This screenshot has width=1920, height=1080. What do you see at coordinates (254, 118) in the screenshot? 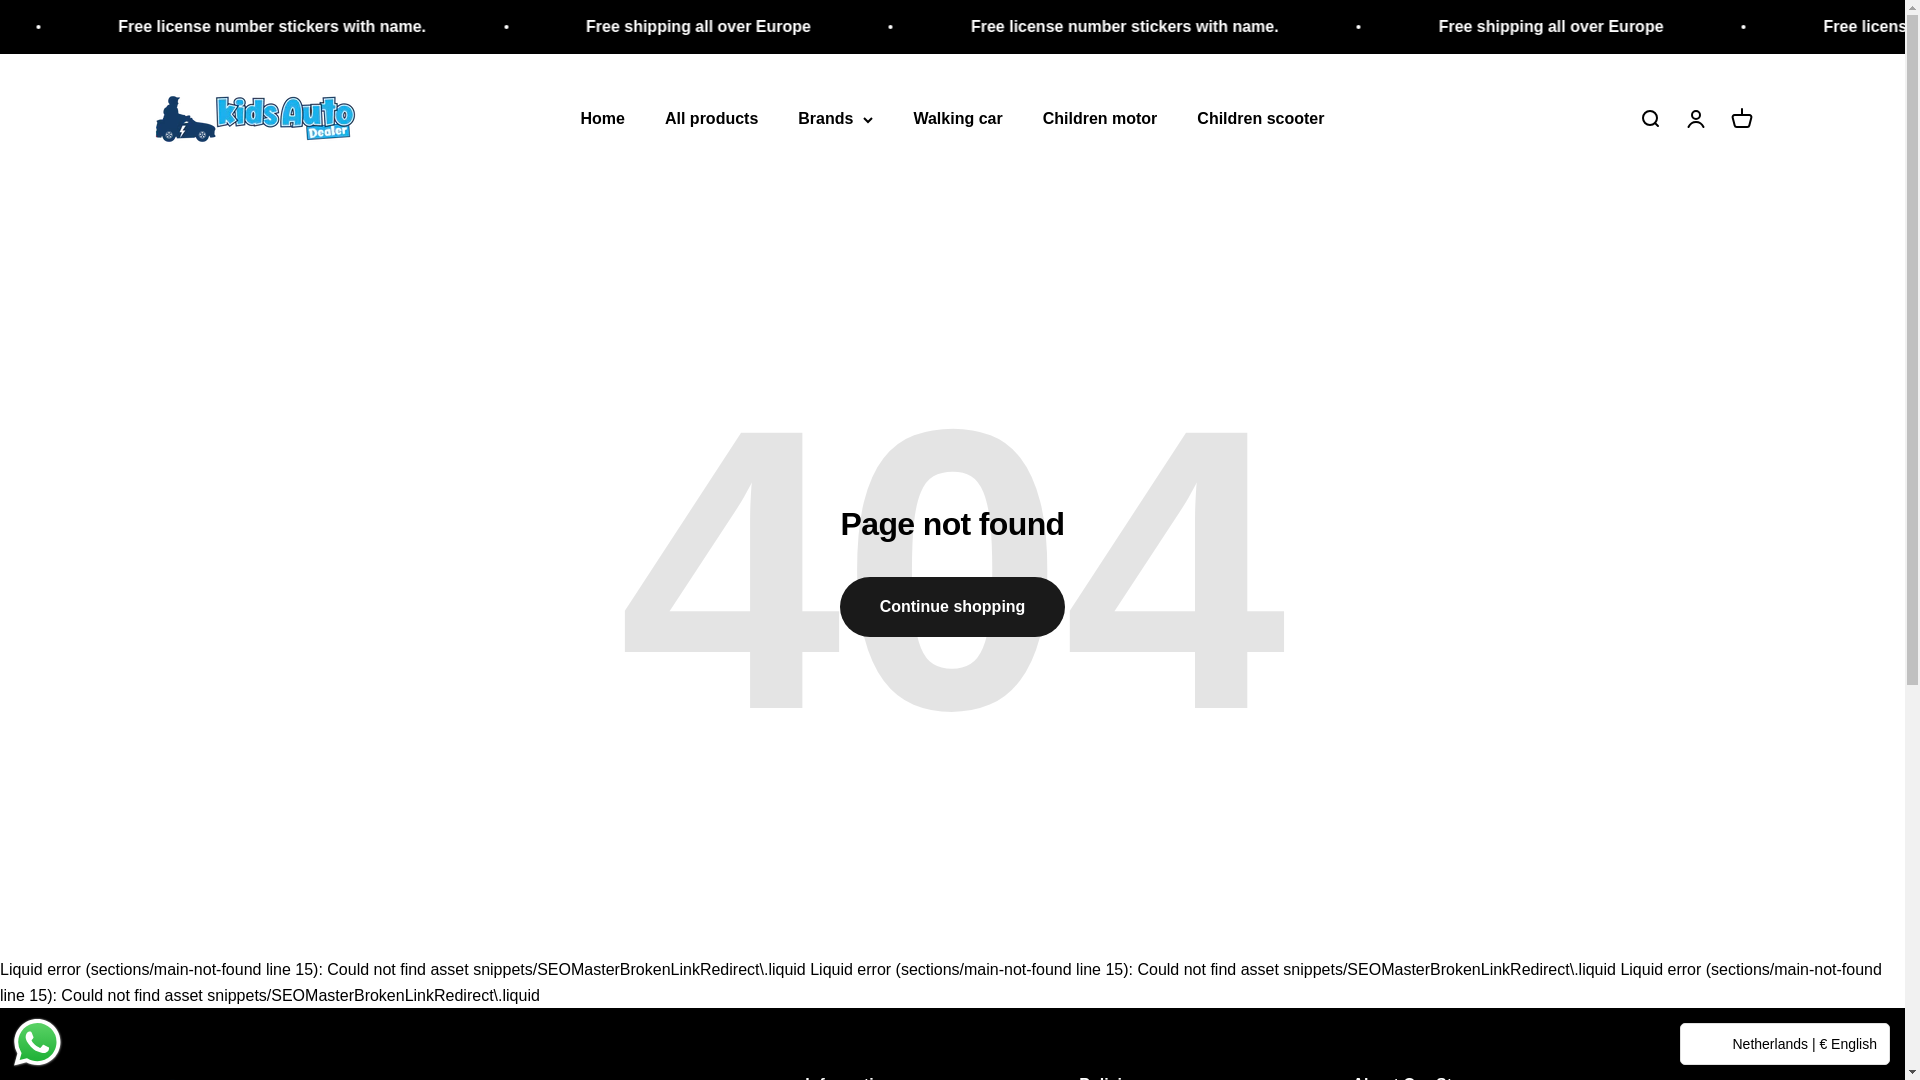
I see `Walking car` at bounding box center [254, 118].